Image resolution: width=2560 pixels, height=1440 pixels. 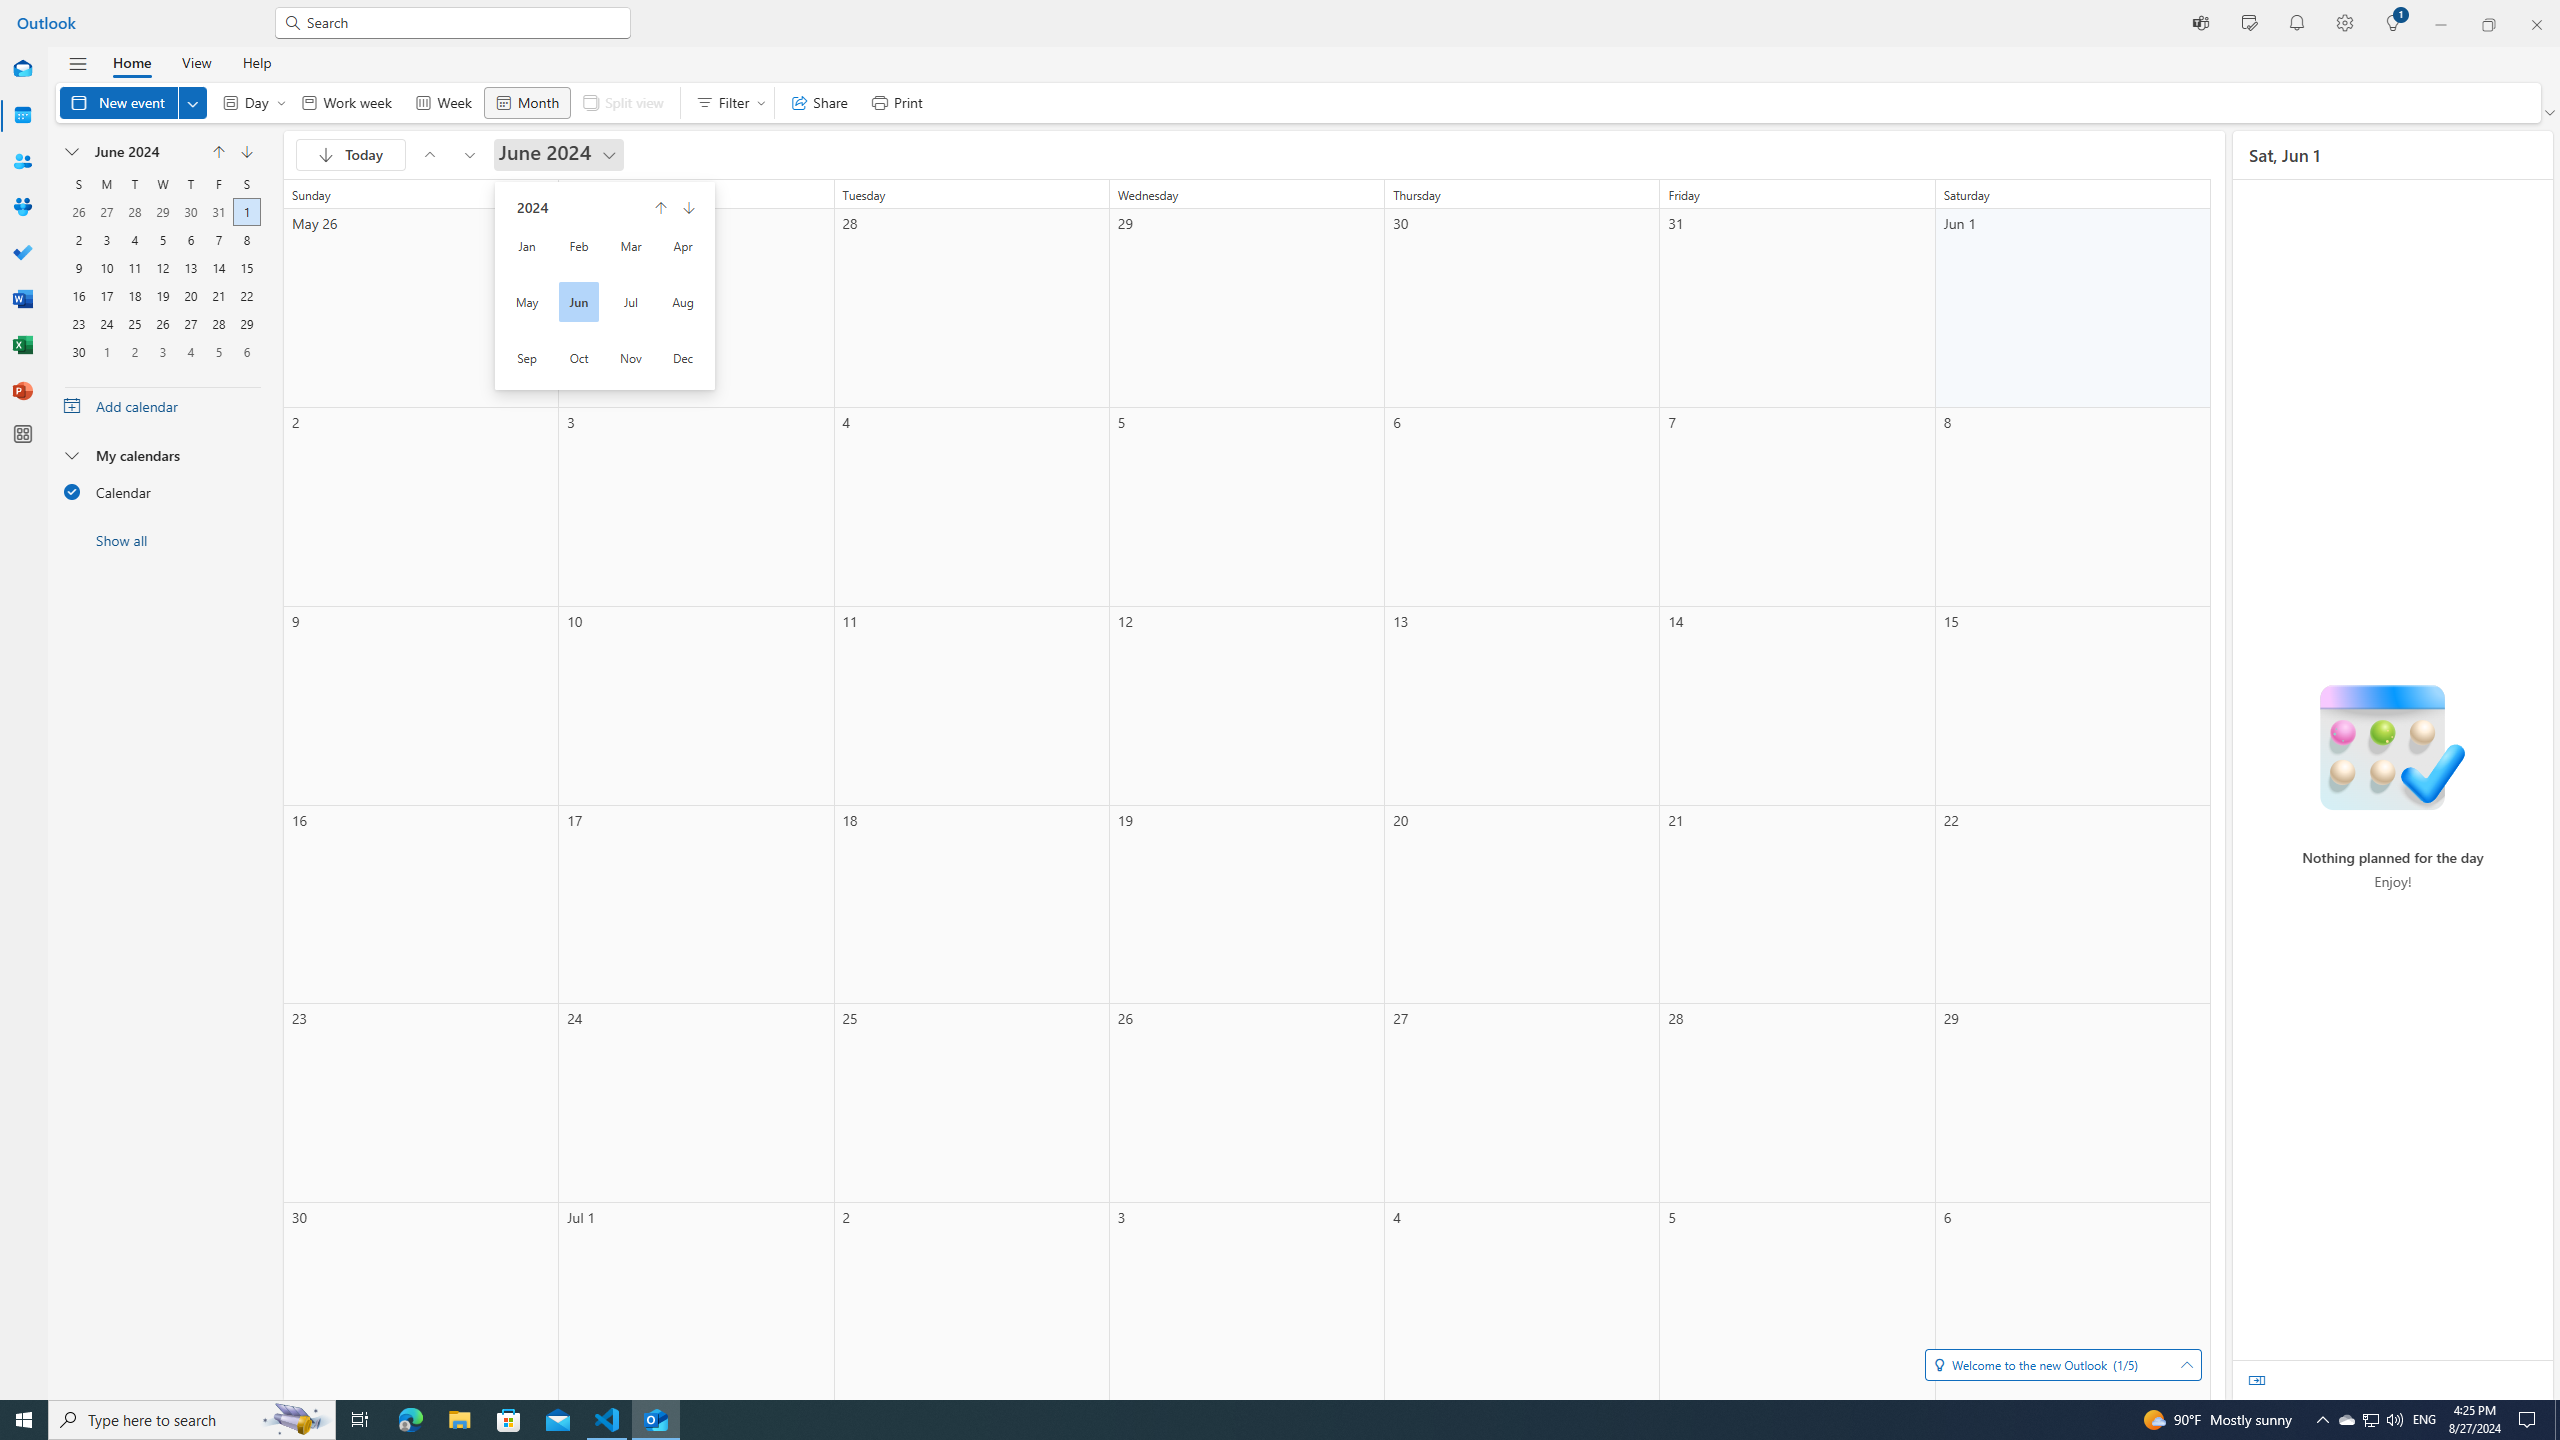 What do you see at coordinates (726, 102) in the screenshot?
I see `Filter` at bounding box center [726, 102].